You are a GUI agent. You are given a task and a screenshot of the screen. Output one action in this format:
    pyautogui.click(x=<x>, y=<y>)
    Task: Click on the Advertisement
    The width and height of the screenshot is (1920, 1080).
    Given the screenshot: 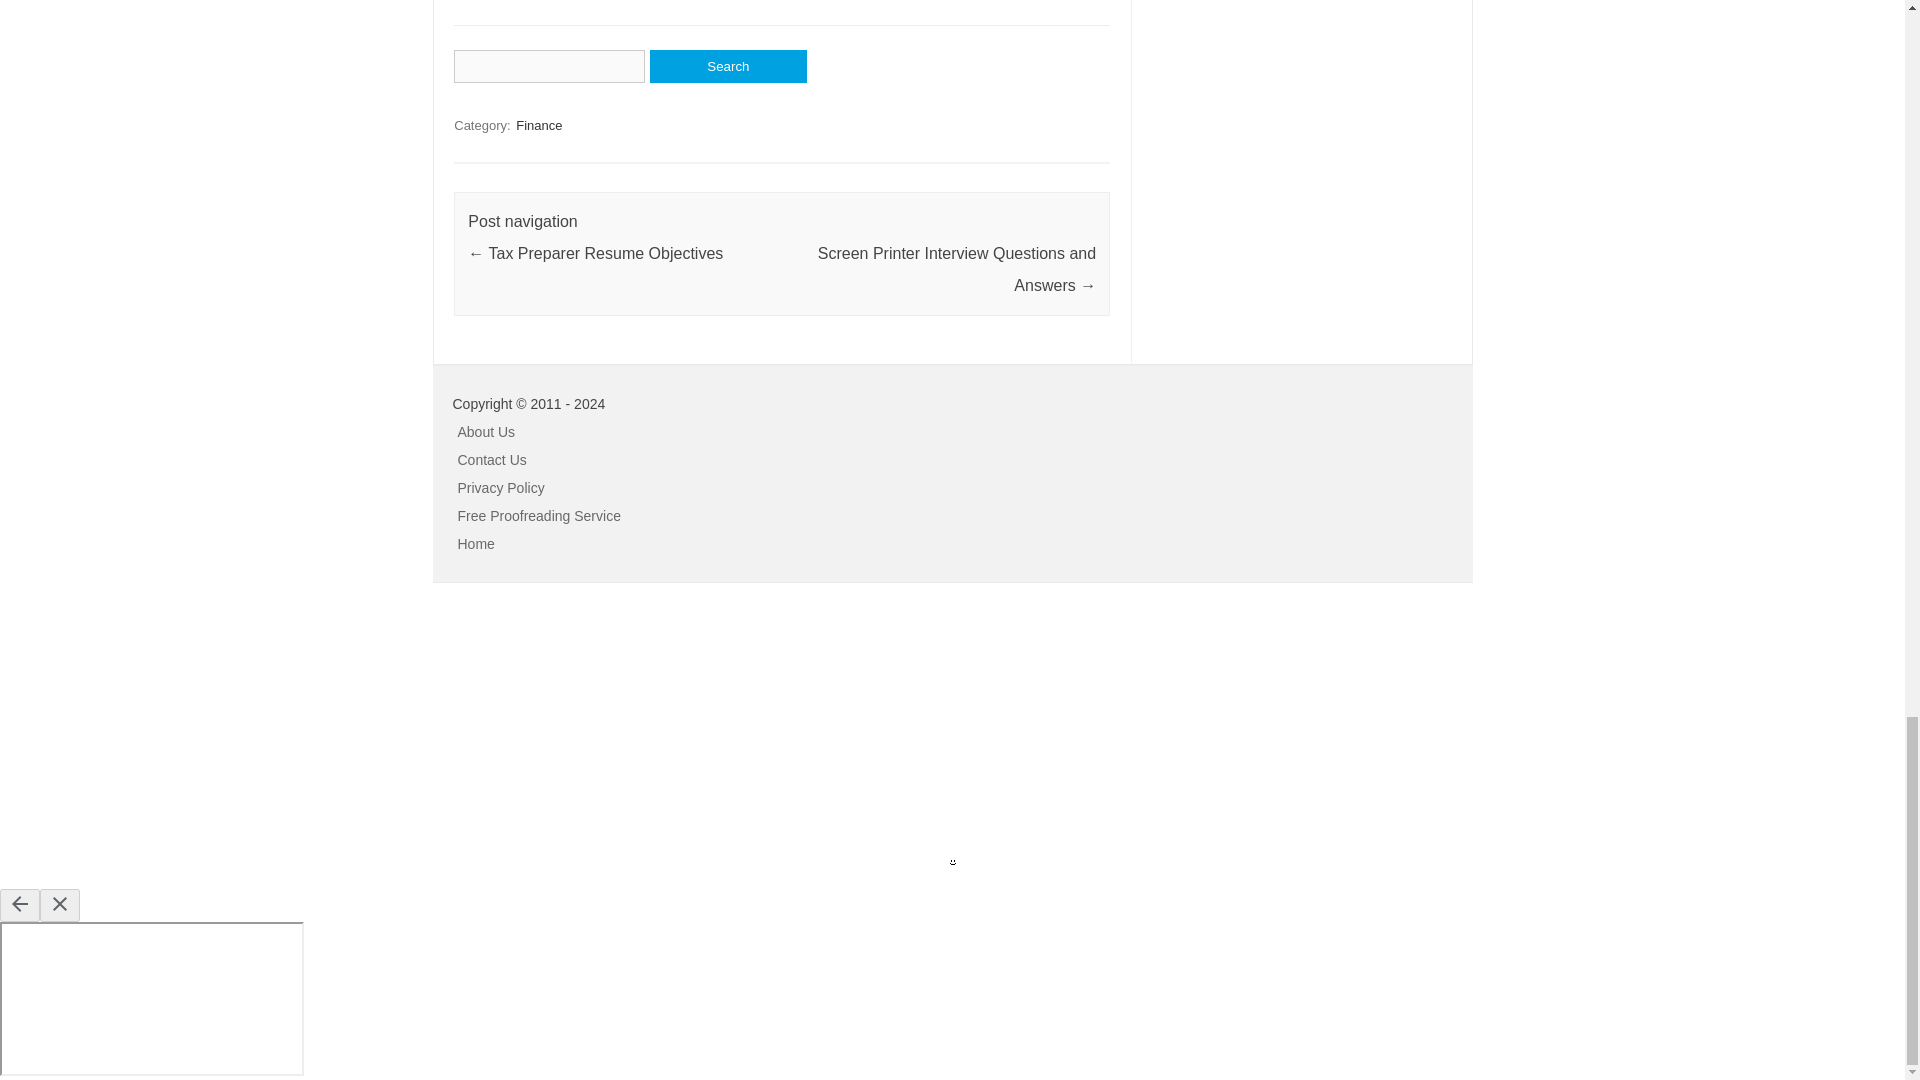 What is the action you would take?
    pyautogui.click(x=150, y=732)
    